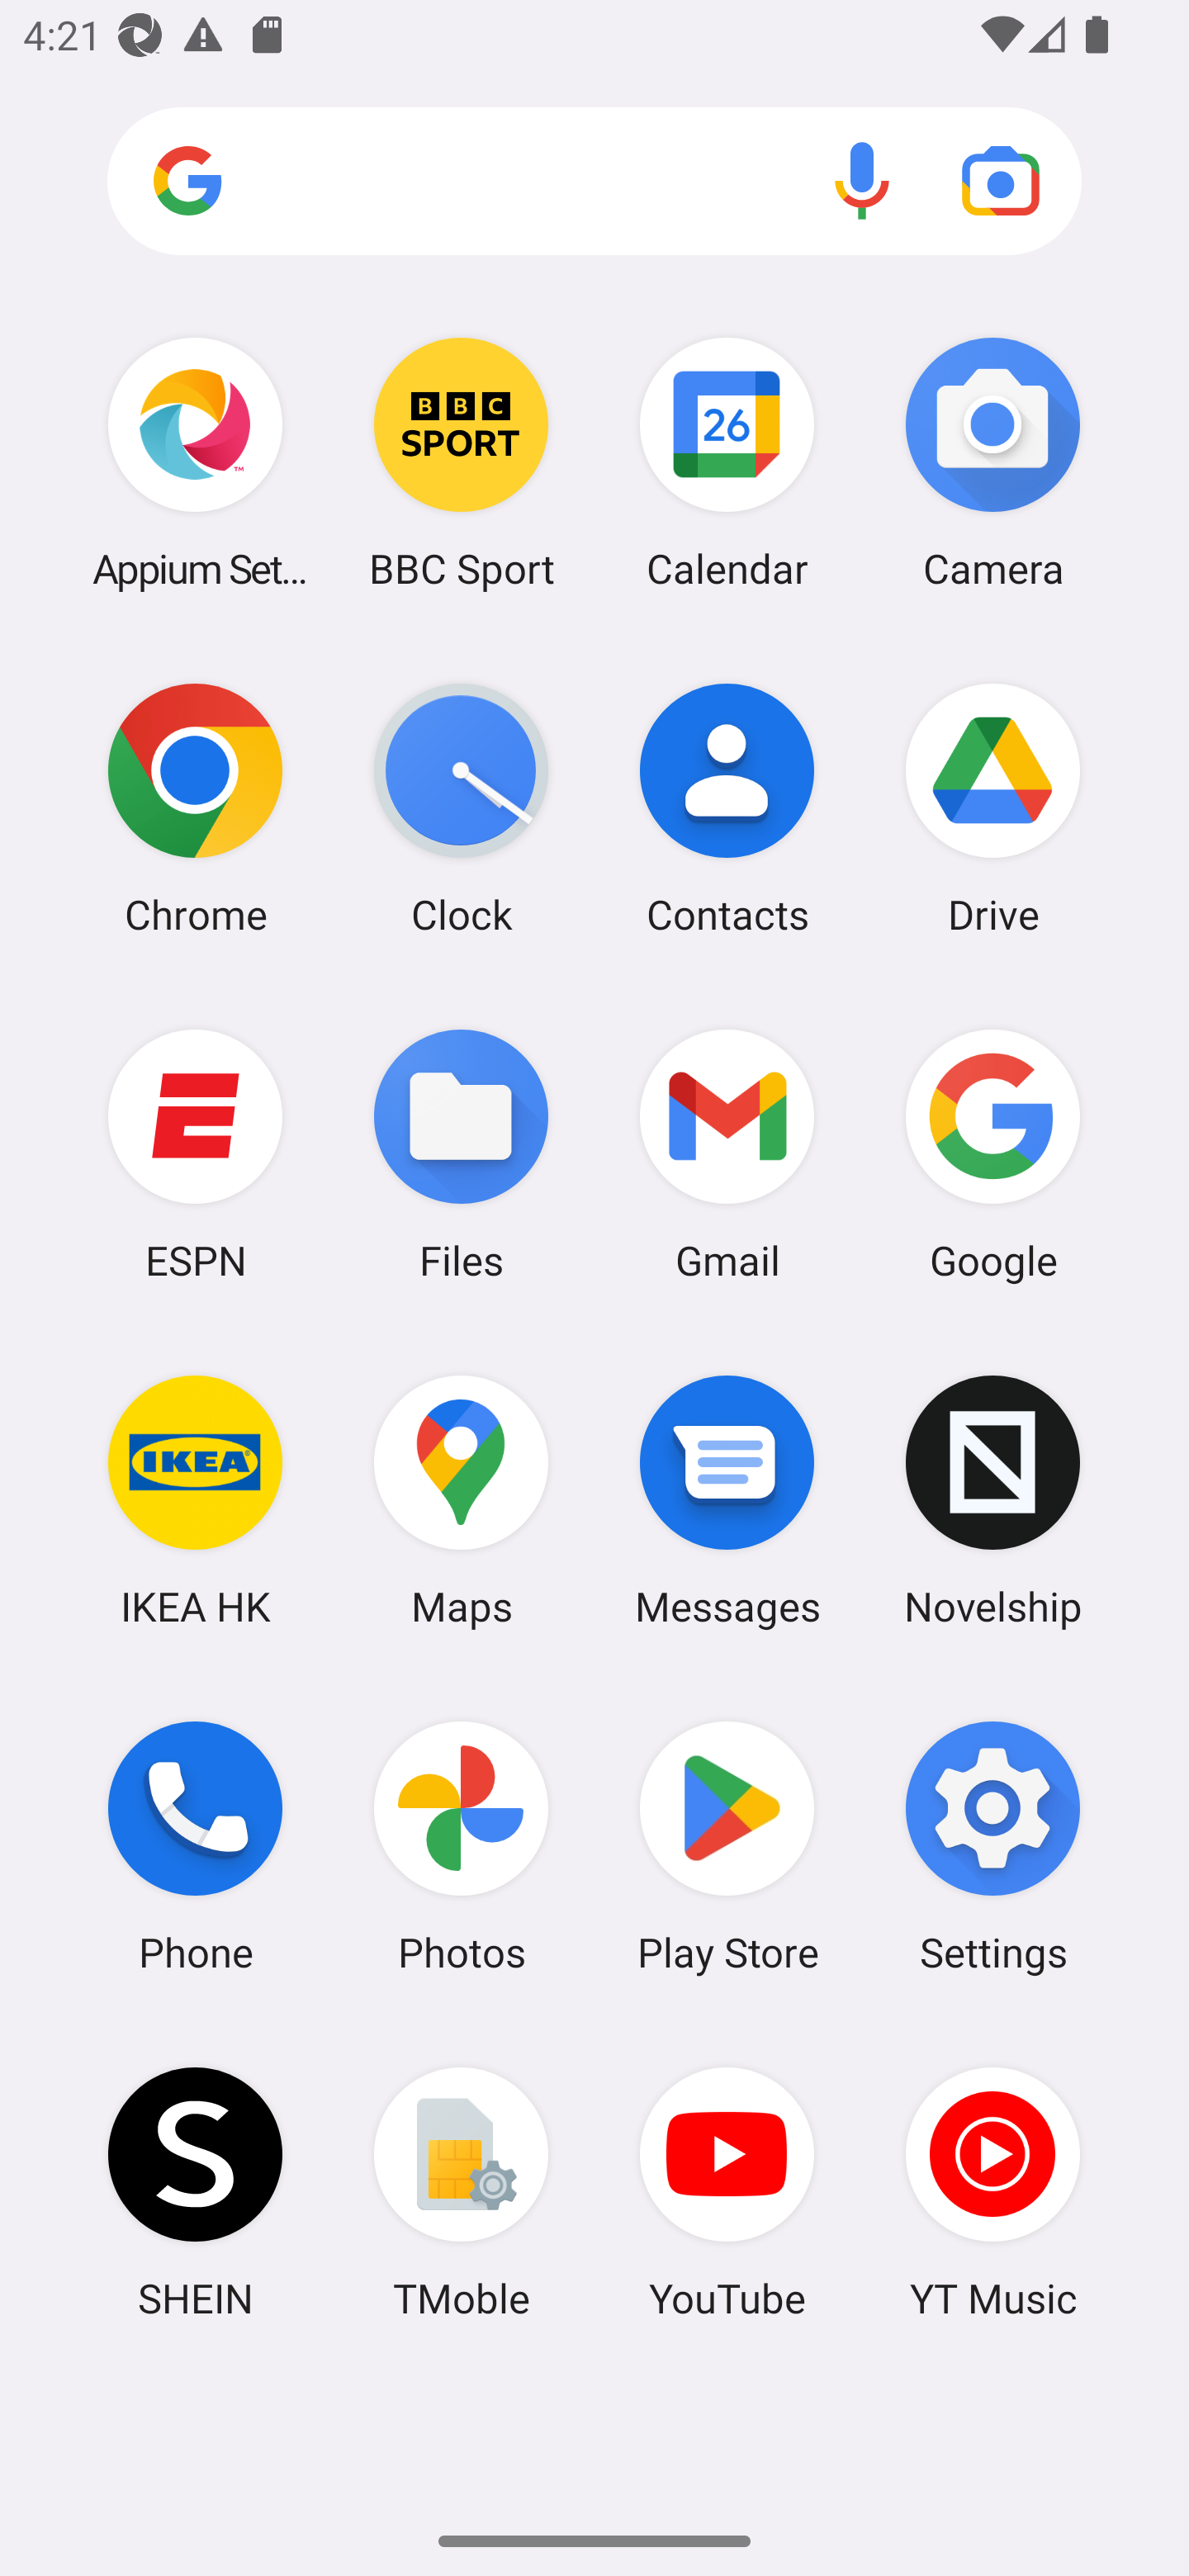 This screenshot has height=2576, width=1189. I want to click on Maps, so click(461, 1500).